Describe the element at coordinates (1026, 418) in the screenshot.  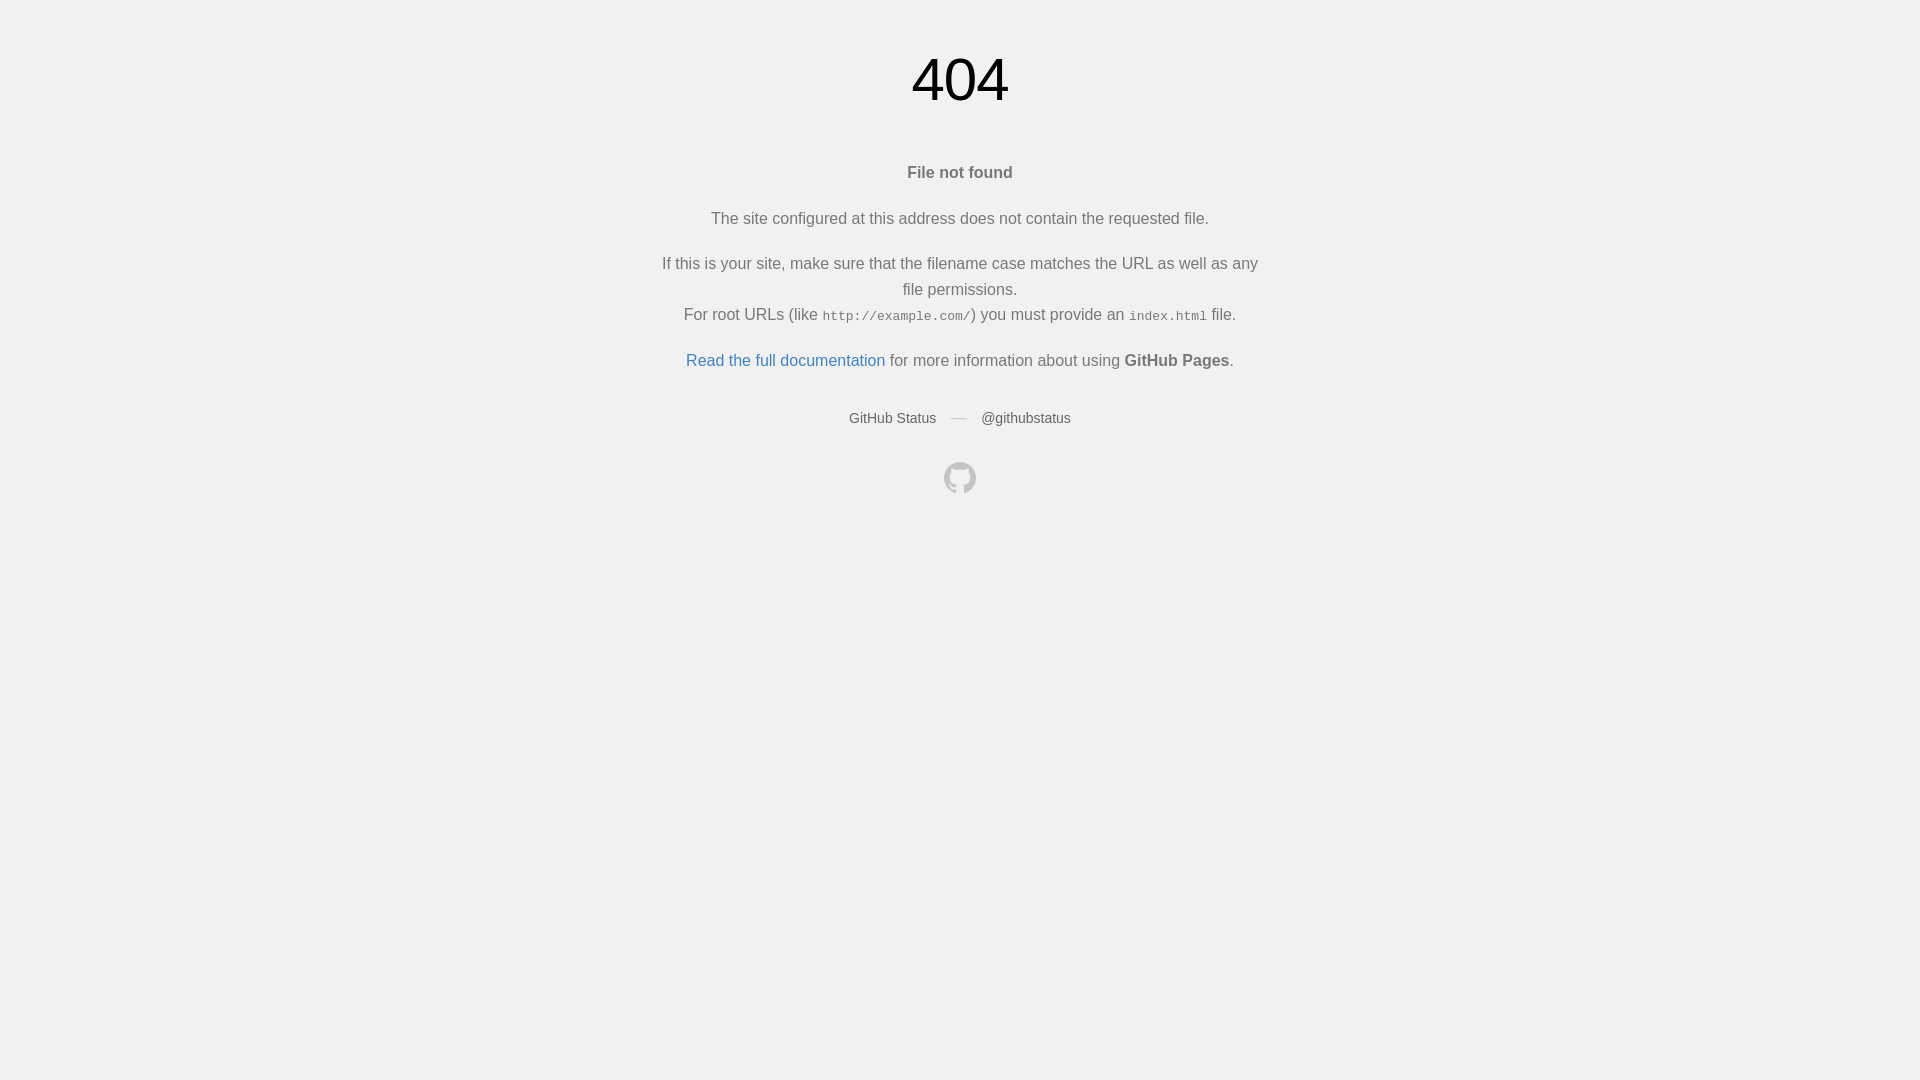
I see `@githubstatus` at that location.